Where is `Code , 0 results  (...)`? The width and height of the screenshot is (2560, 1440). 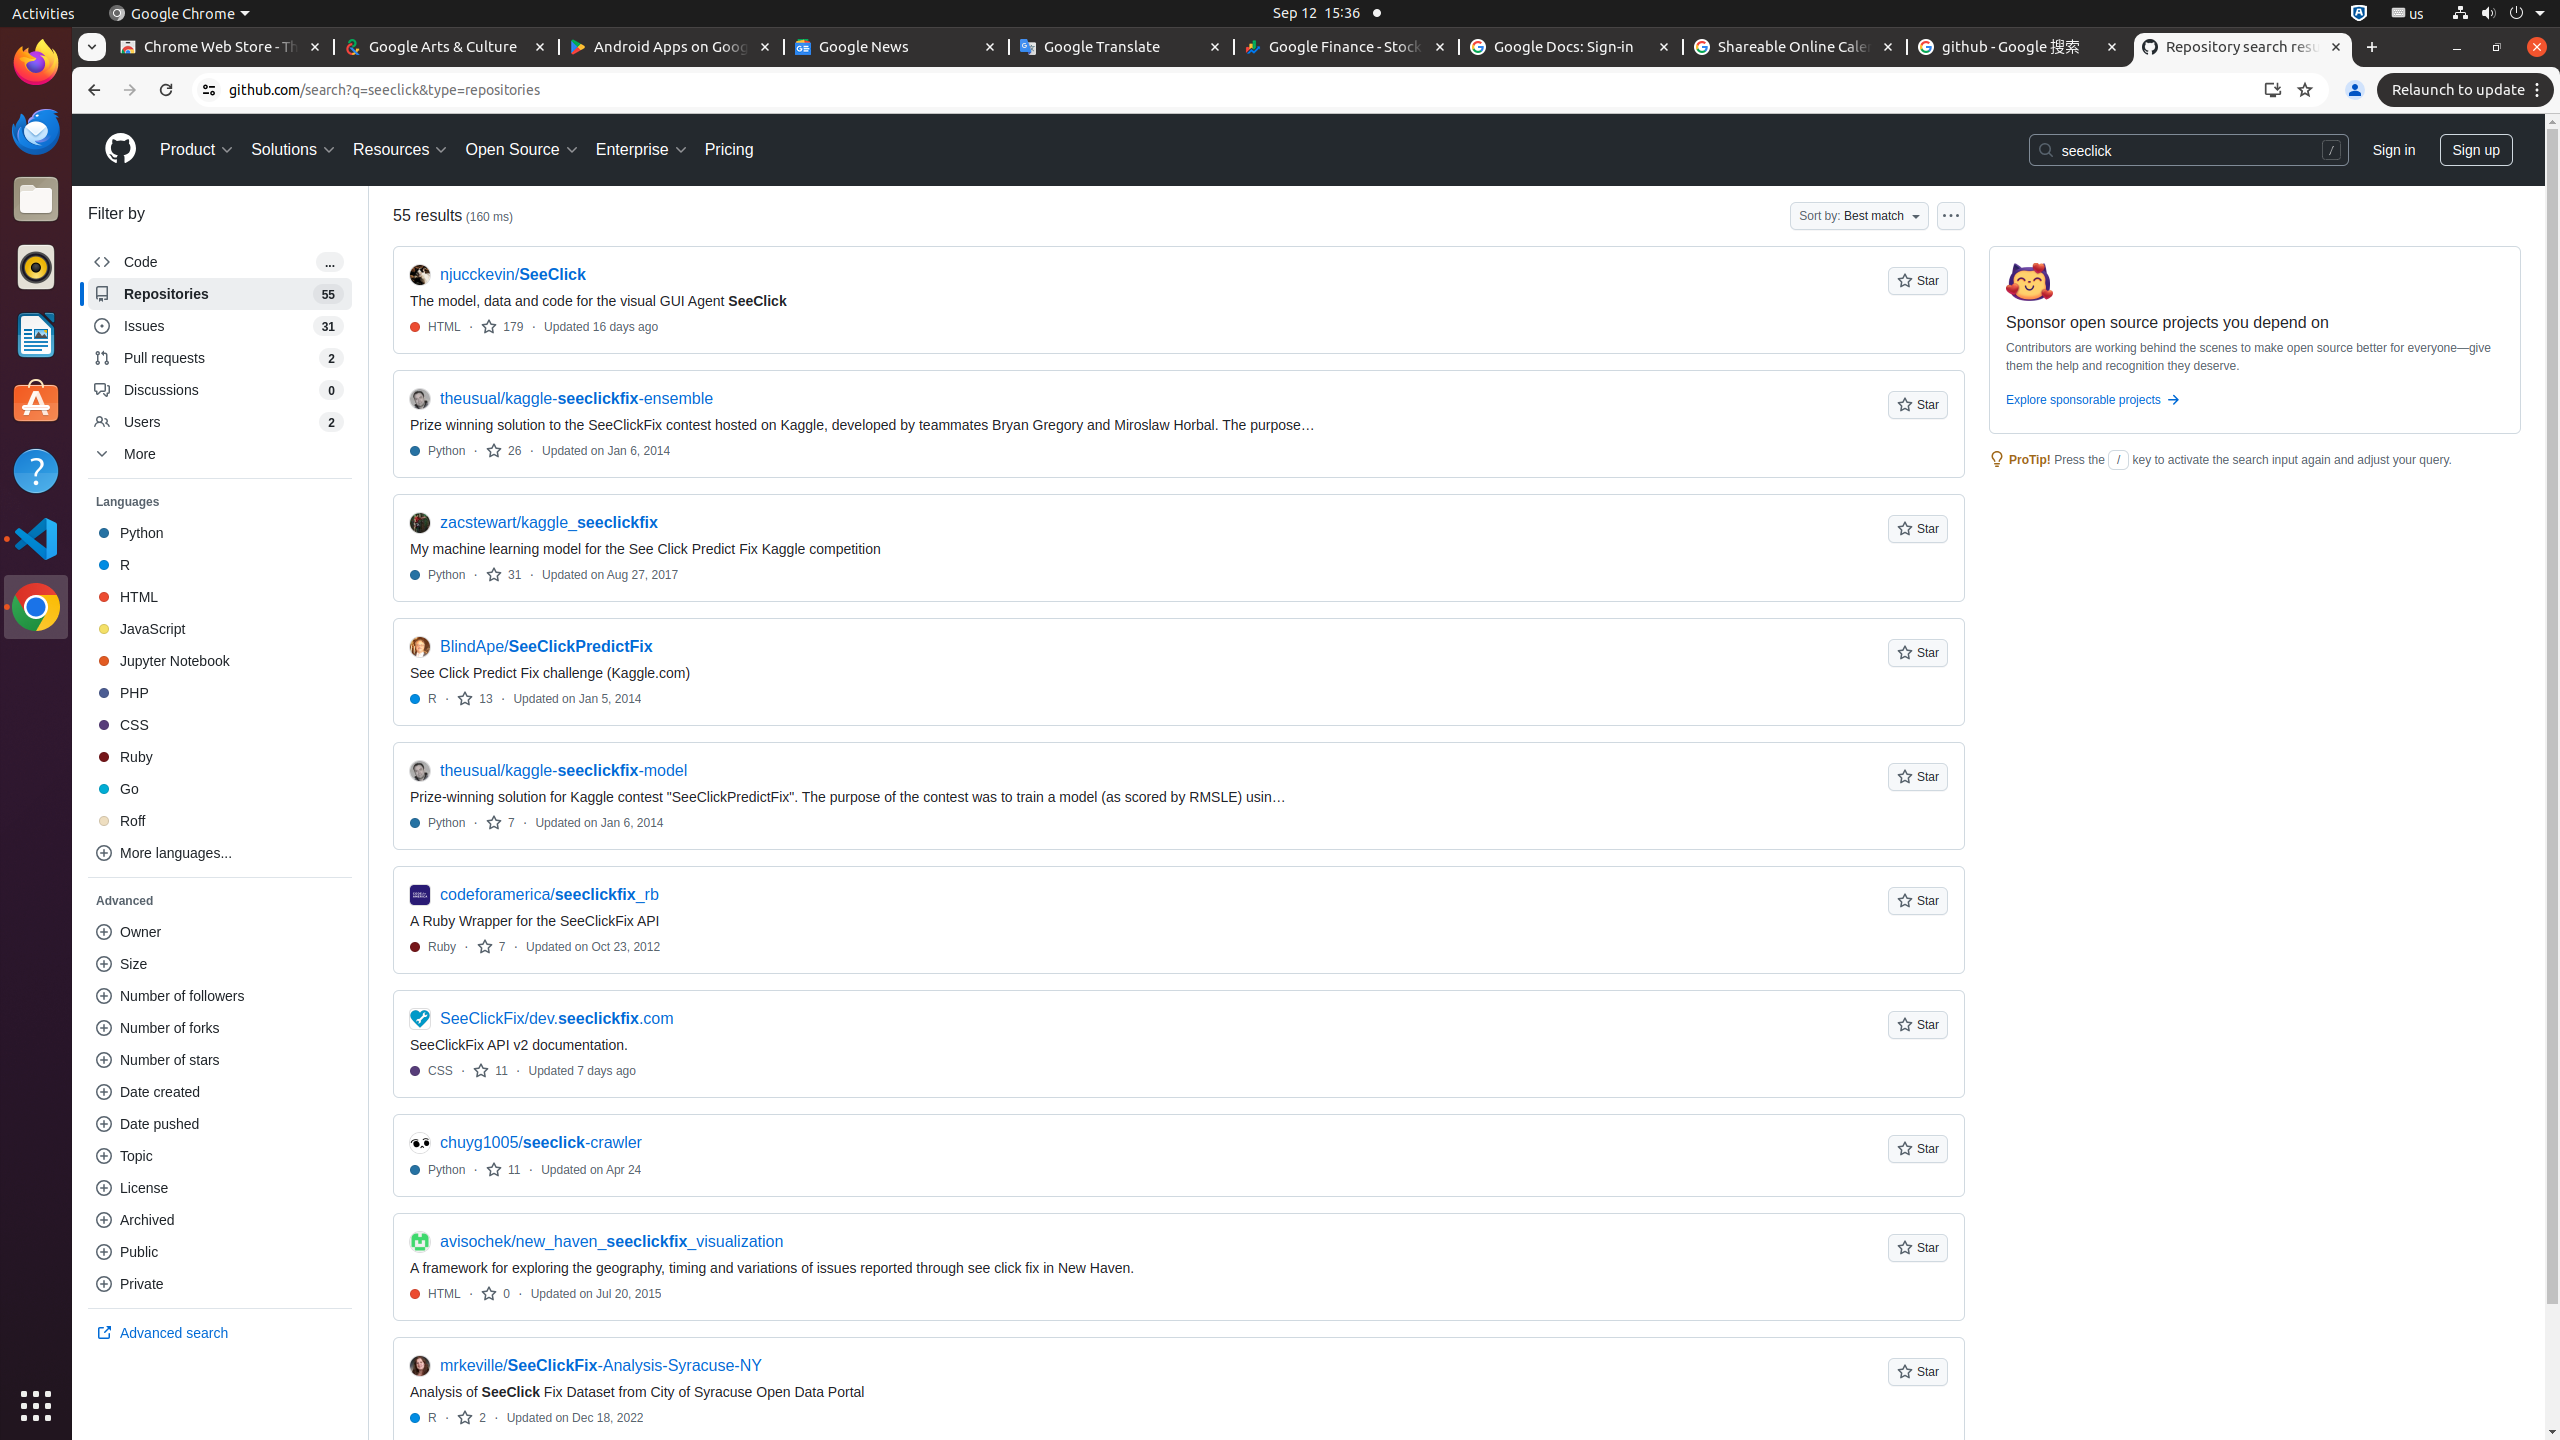 Code , 0 results  (...) is located at coordinates (220, 262).